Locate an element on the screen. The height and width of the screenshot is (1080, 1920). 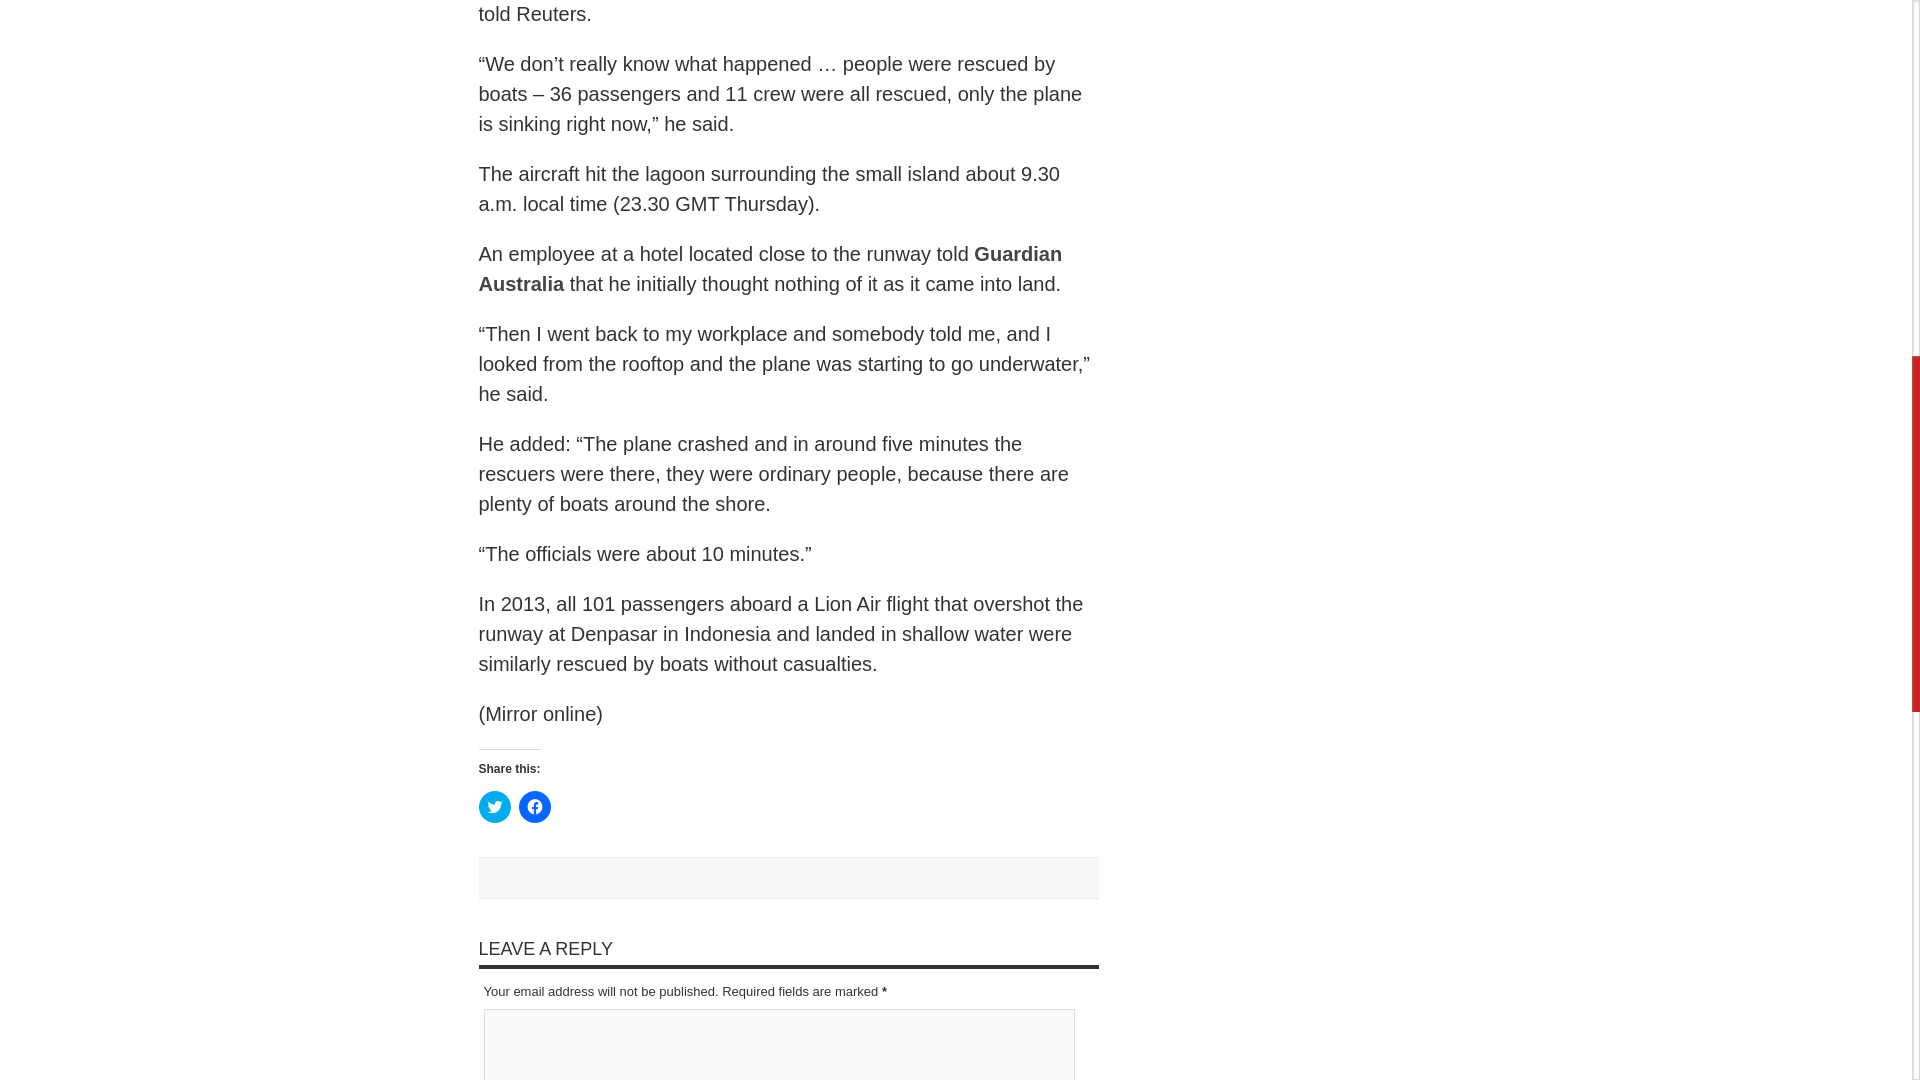
Click to share on Facebook is located at coordinates (534, 806).